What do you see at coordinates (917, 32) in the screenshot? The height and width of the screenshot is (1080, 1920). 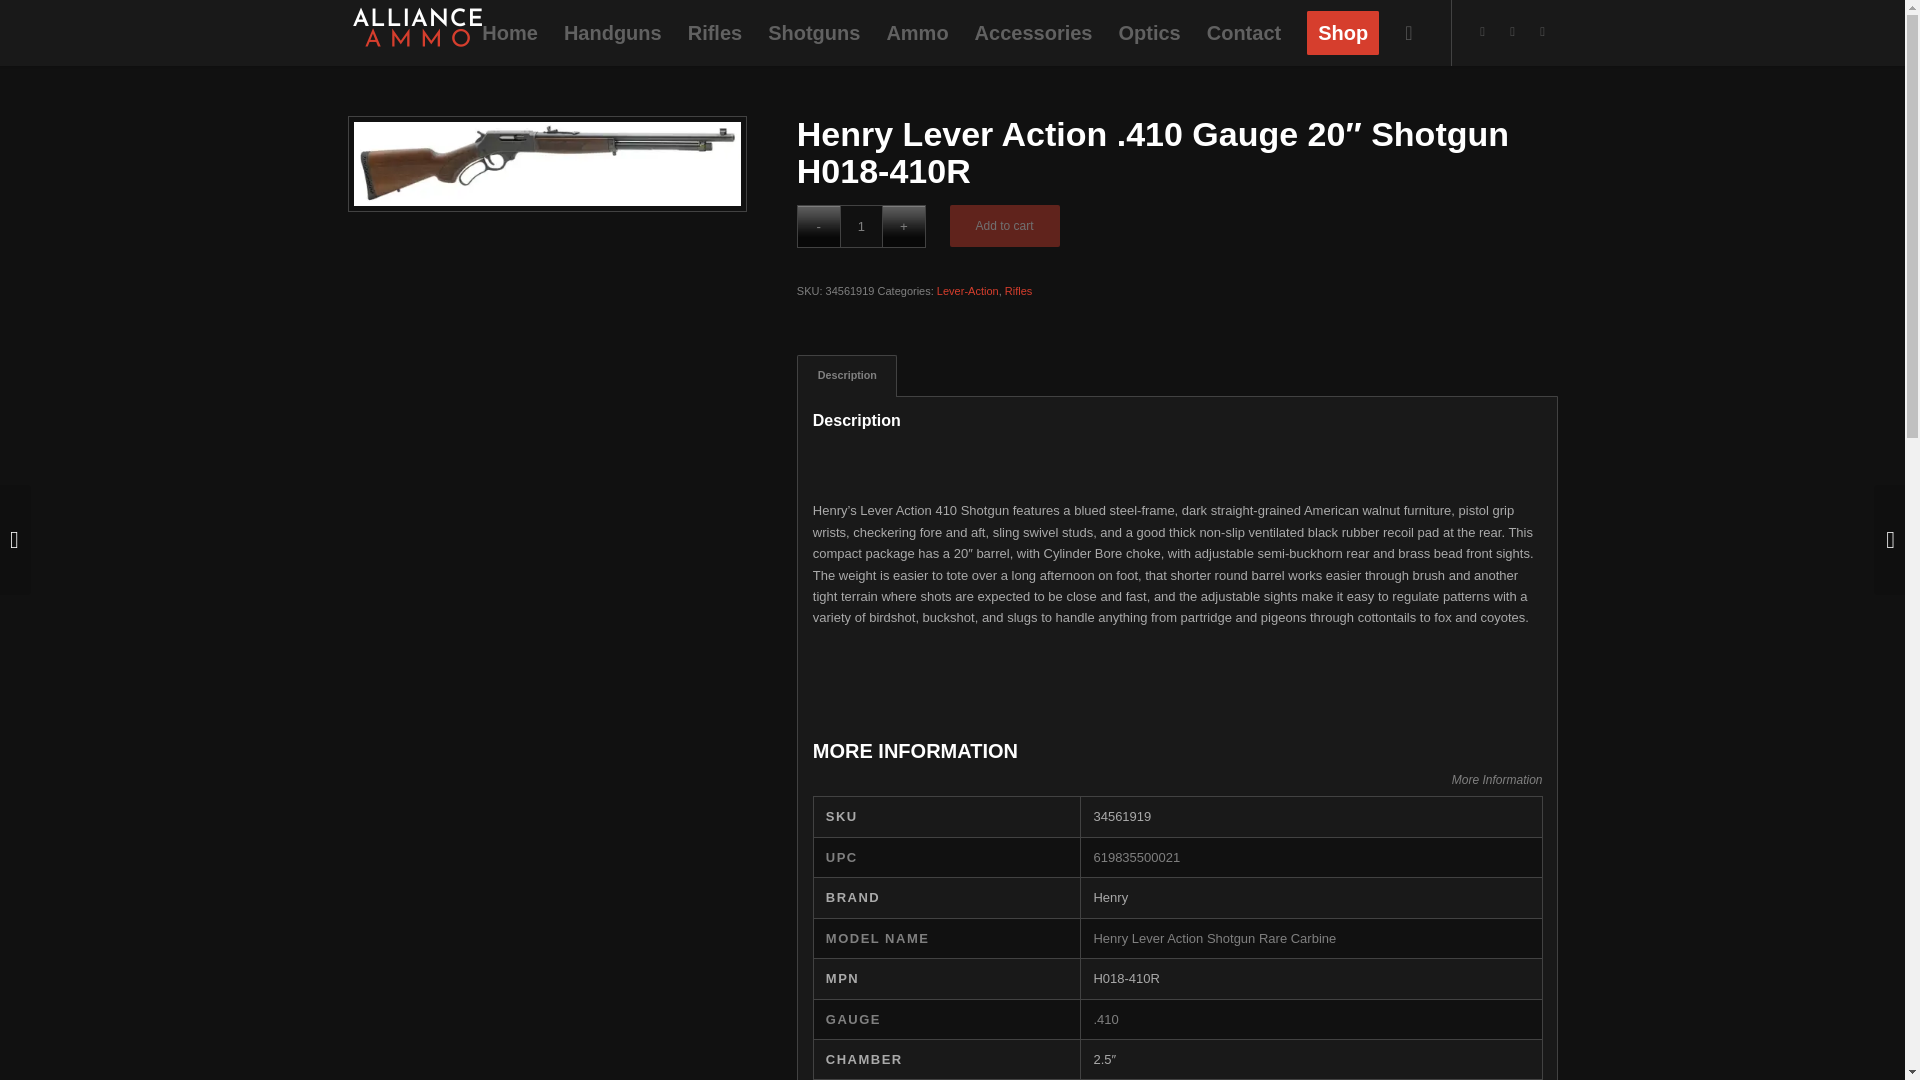 I see `Ammo` at bounding box center [917, 32].